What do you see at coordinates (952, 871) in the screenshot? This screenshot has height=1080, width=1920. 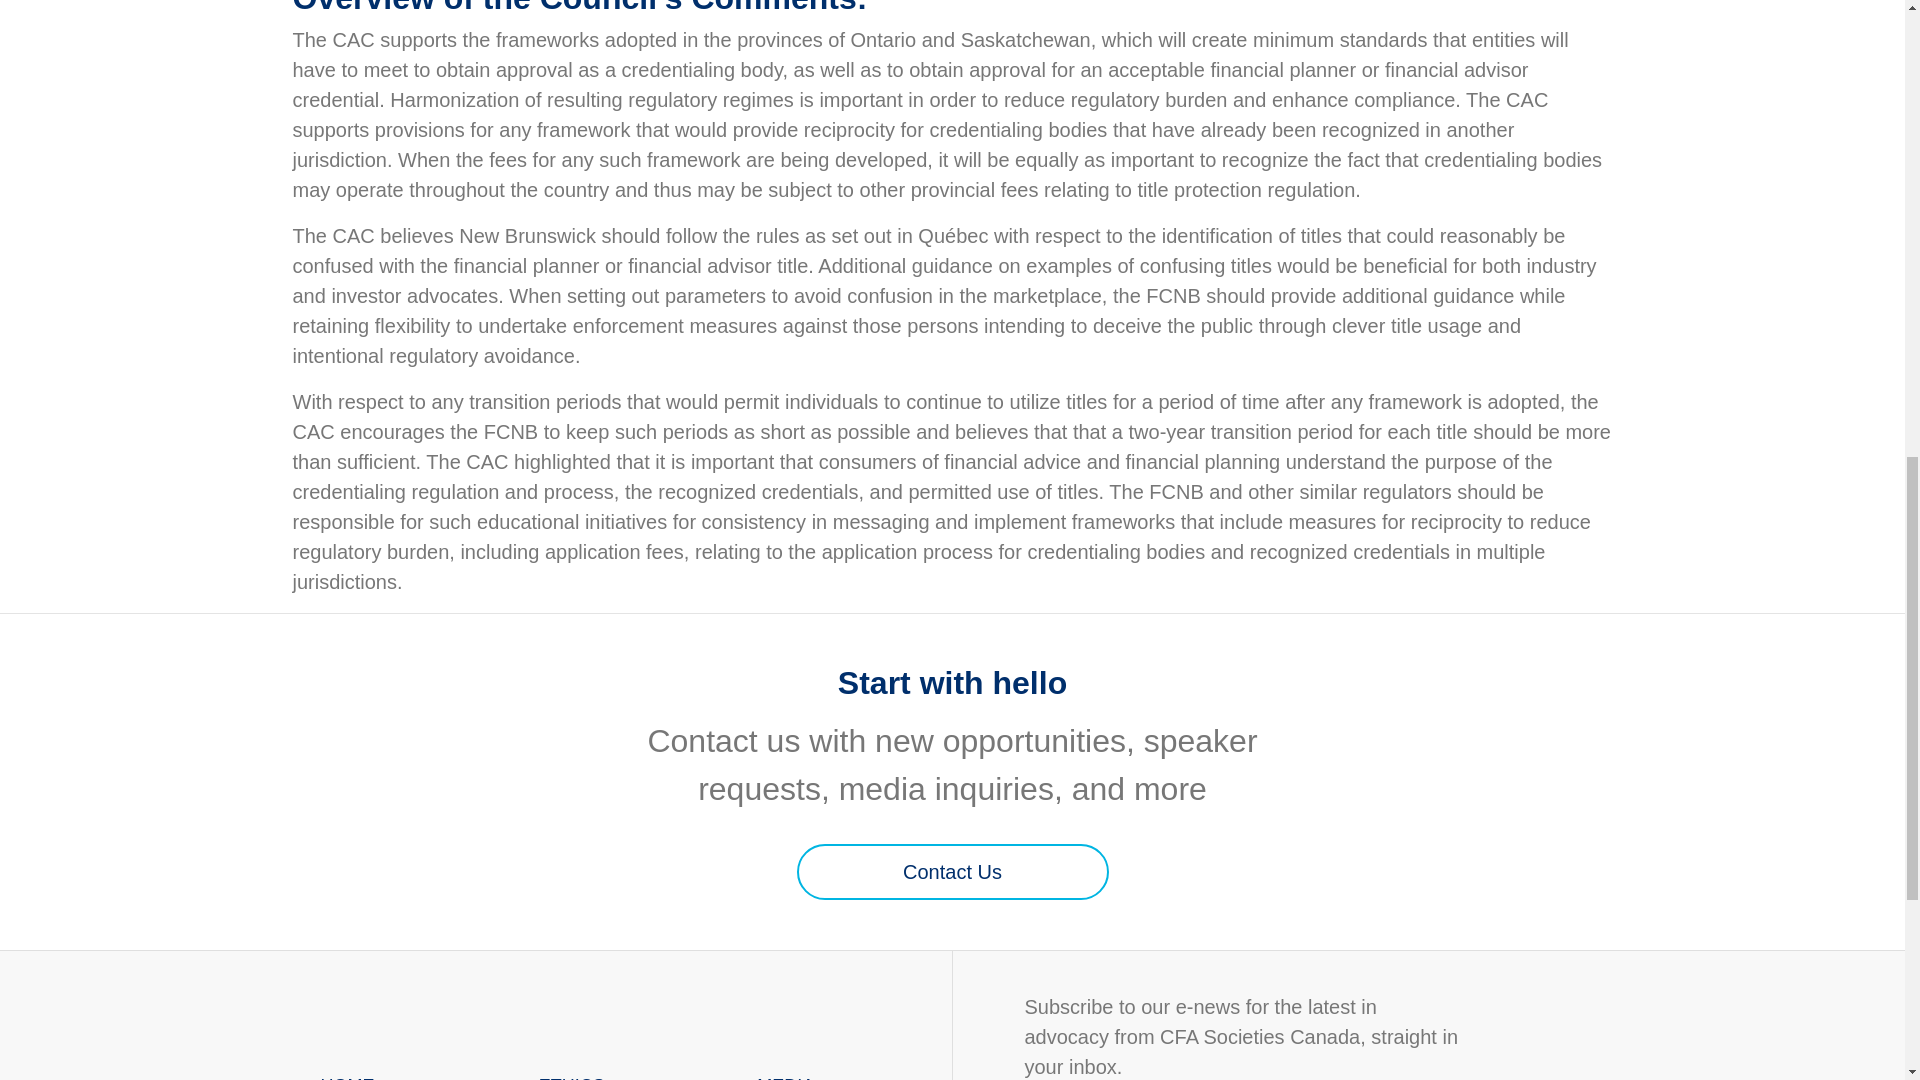 I see `Contact Us` at bounding box center [952, 871].